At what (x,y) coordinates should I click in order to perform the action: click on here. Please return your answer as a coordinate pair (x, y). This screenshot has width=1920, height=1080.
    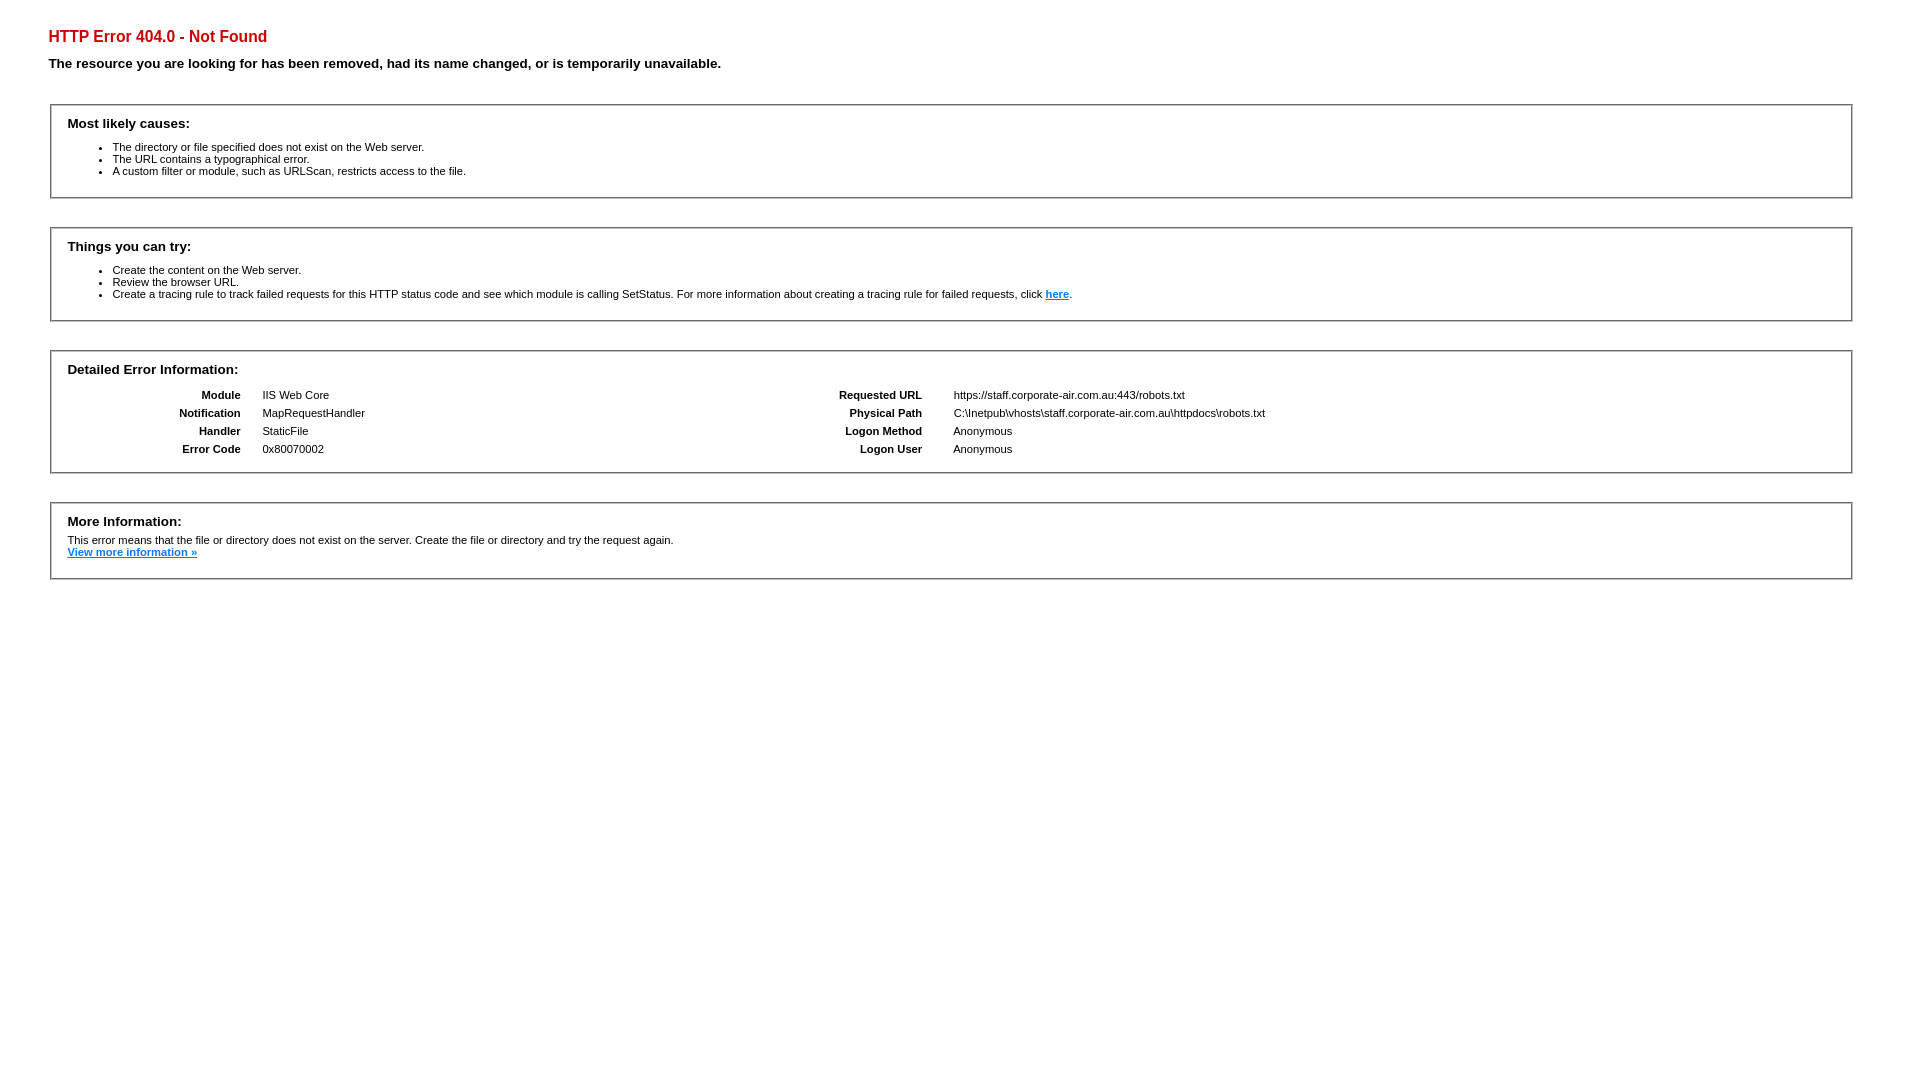
    Looking at the image, I should click on (1058, 294).